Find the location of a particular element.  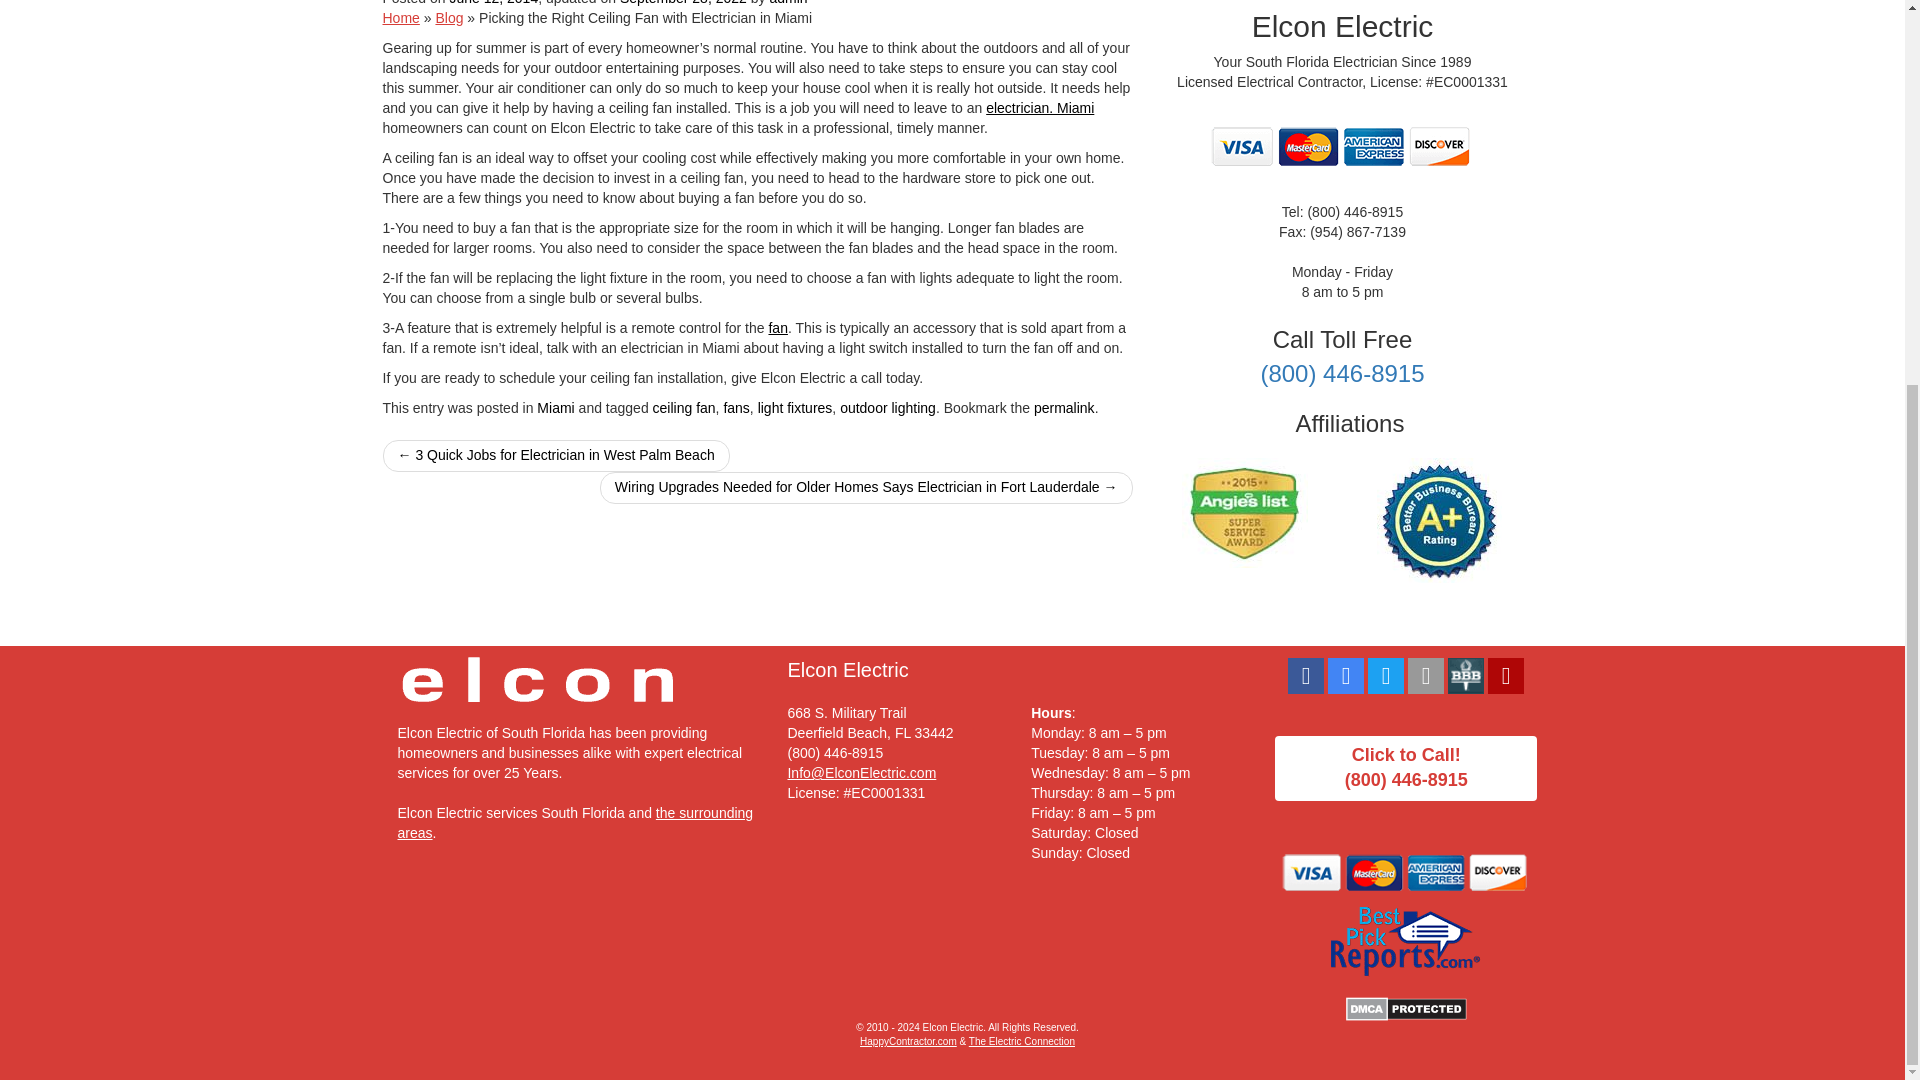

Blog is located at coordinates (448, 17).